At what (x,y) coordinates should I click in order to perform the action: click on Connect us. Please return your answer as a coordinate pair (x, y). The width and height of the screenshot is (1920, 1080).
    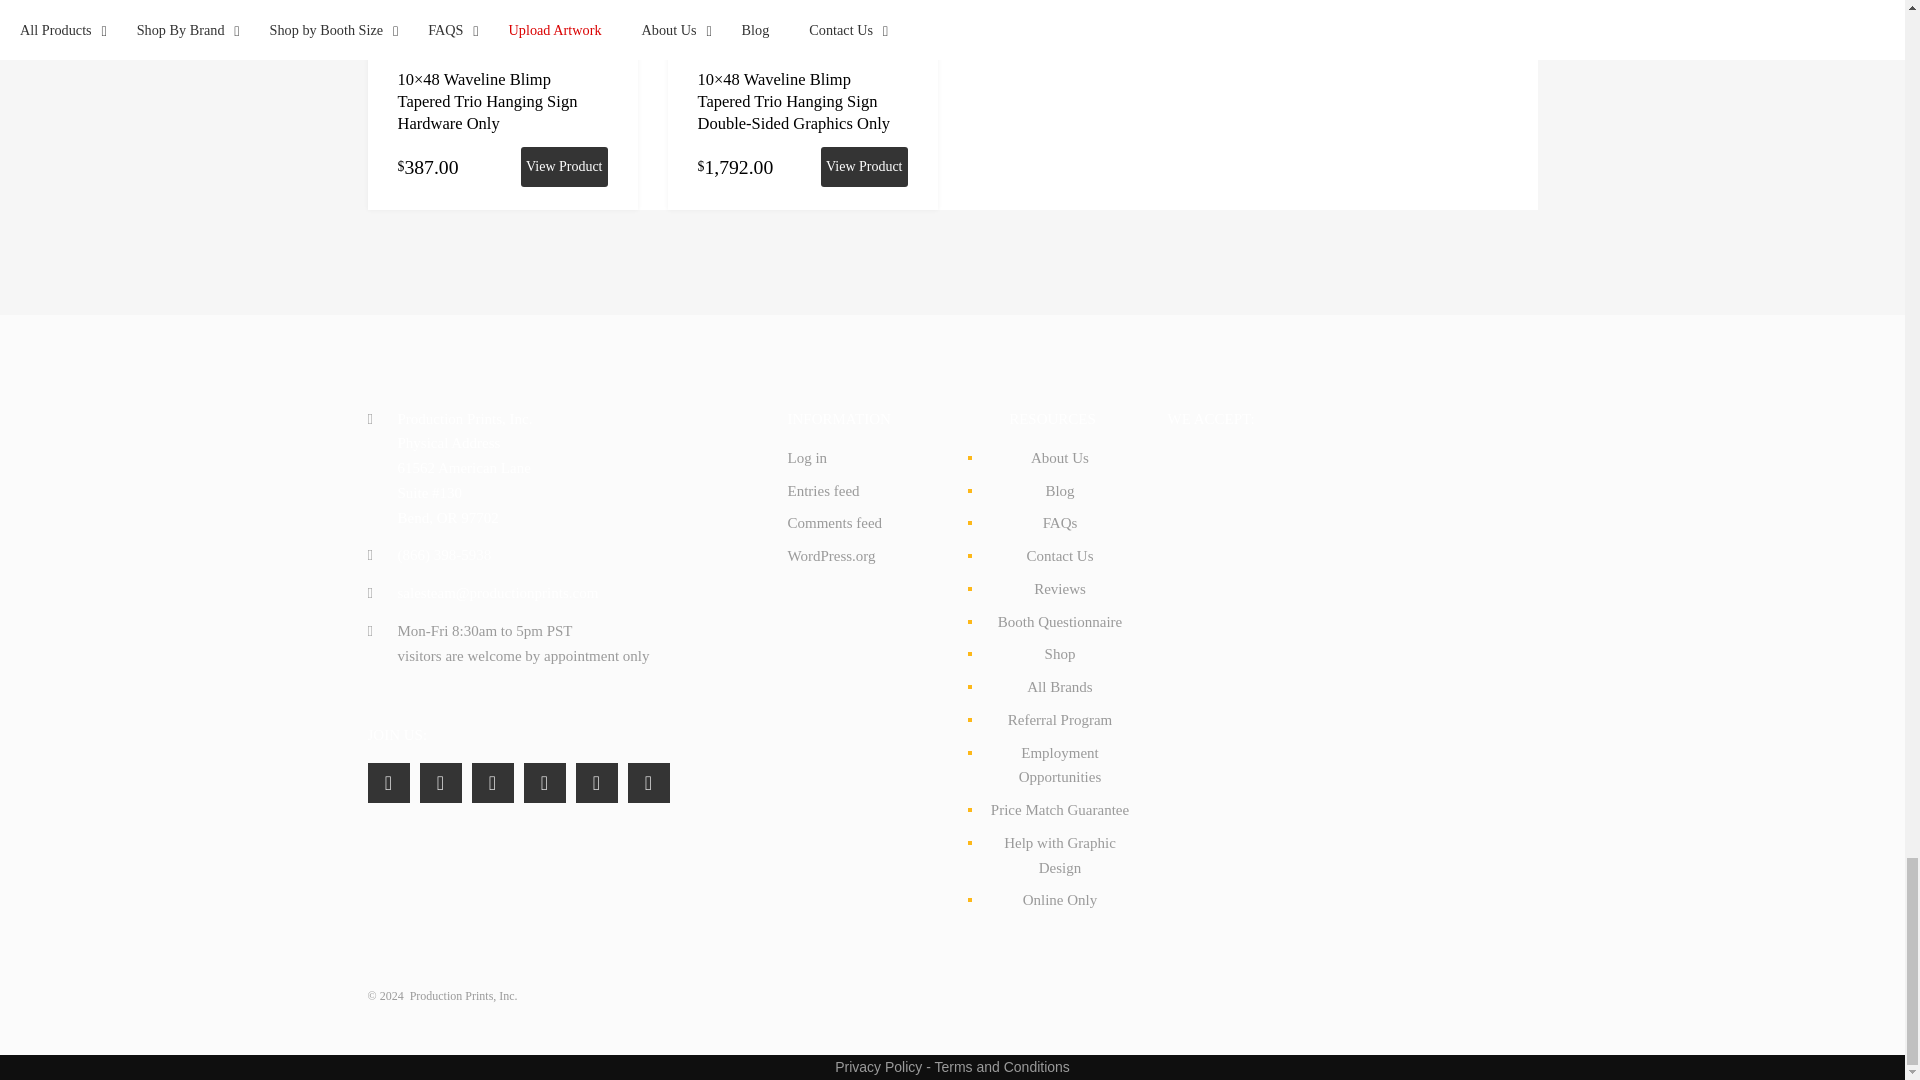
    Looking at the image, I should click on (545, 782).